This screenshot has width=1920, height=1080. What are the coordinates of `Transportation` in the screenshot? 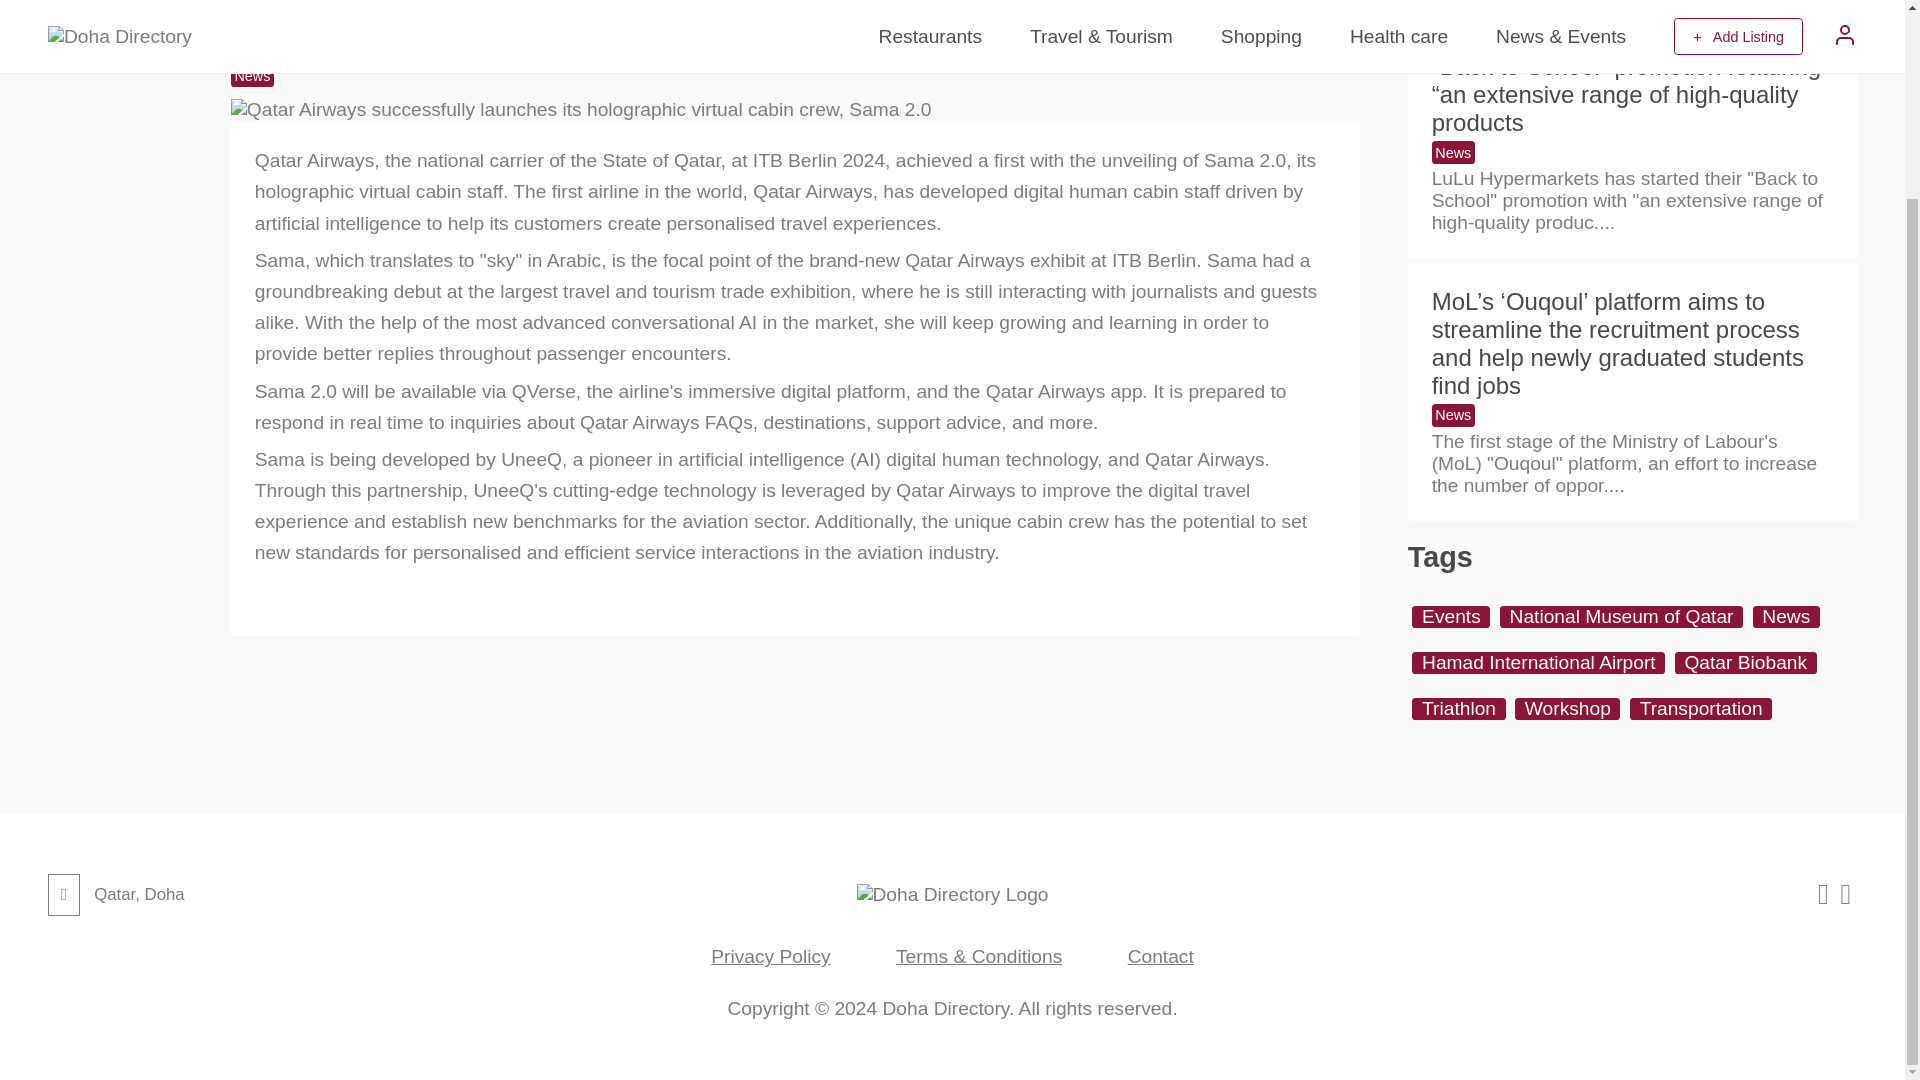 It's located at (1701, 708).